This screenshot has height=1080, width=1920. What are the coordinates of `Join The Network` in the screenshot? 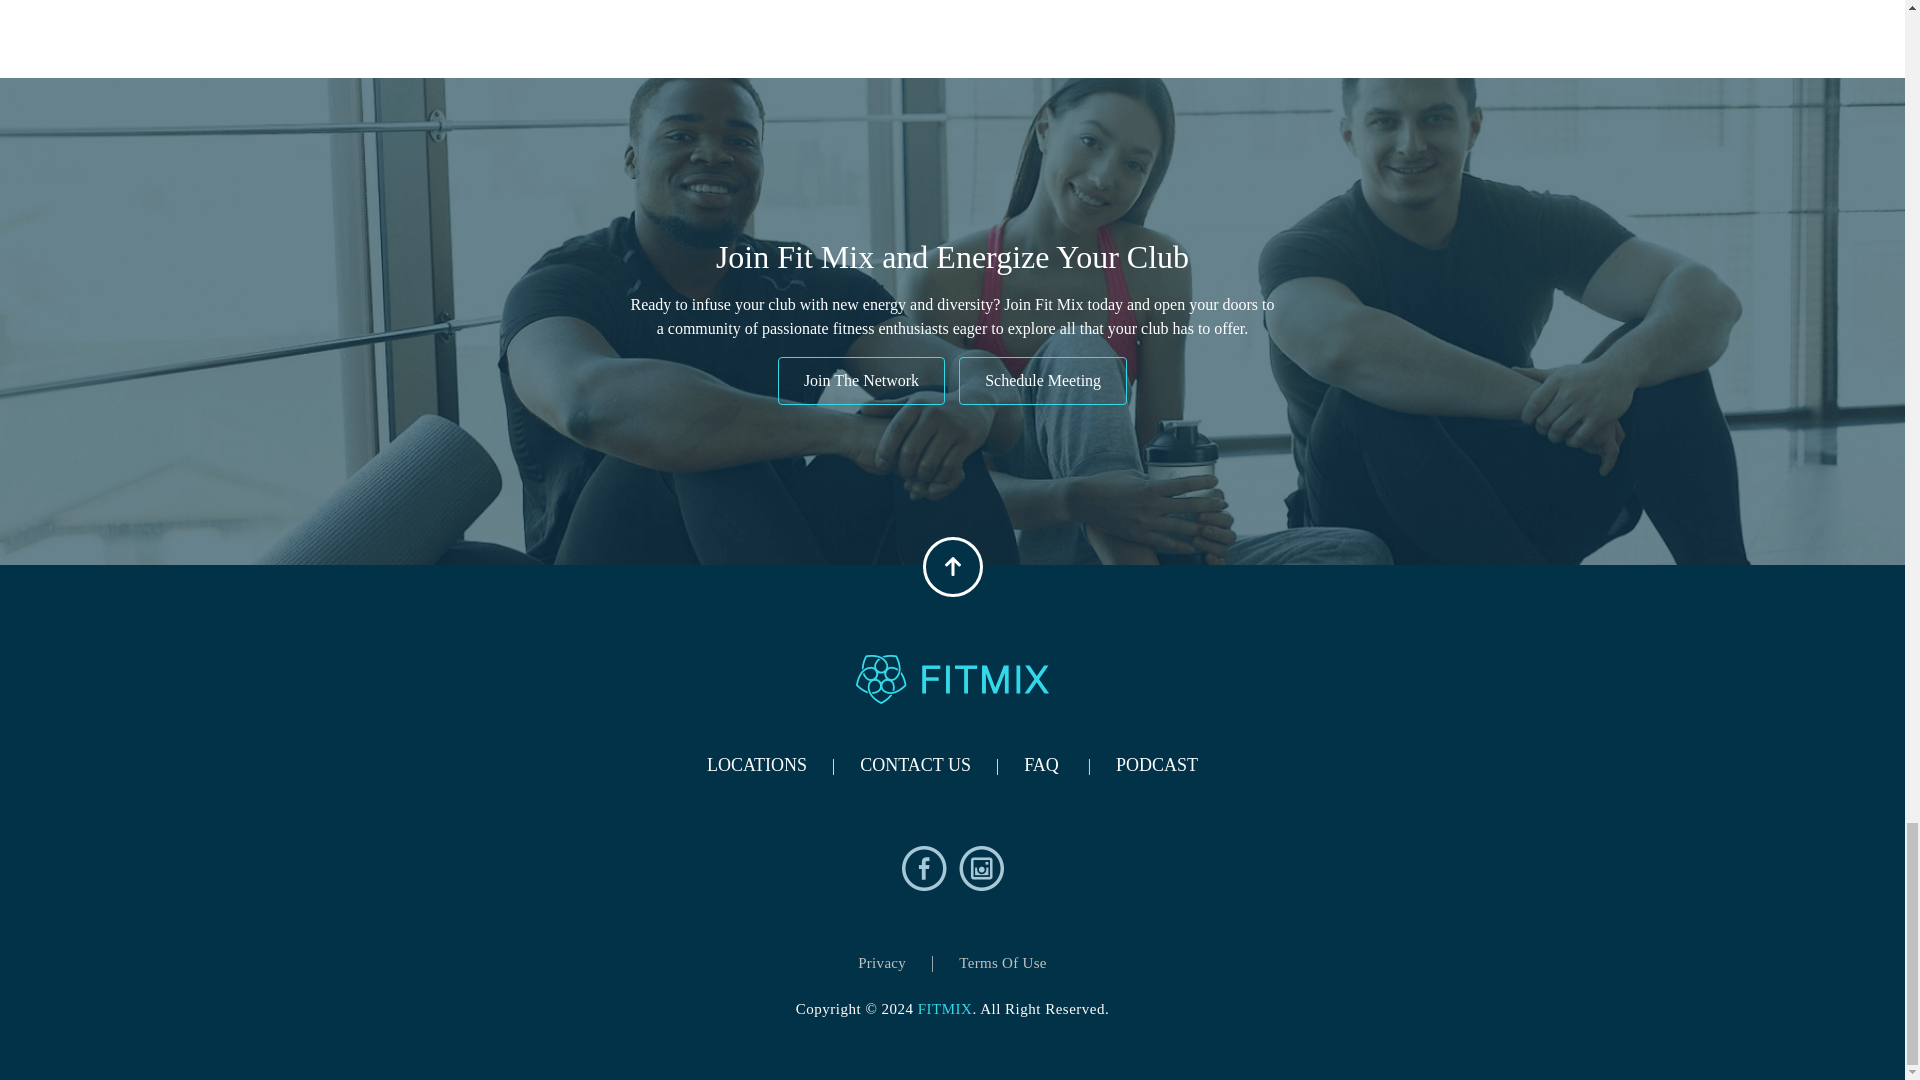 It's located at (860, 381).